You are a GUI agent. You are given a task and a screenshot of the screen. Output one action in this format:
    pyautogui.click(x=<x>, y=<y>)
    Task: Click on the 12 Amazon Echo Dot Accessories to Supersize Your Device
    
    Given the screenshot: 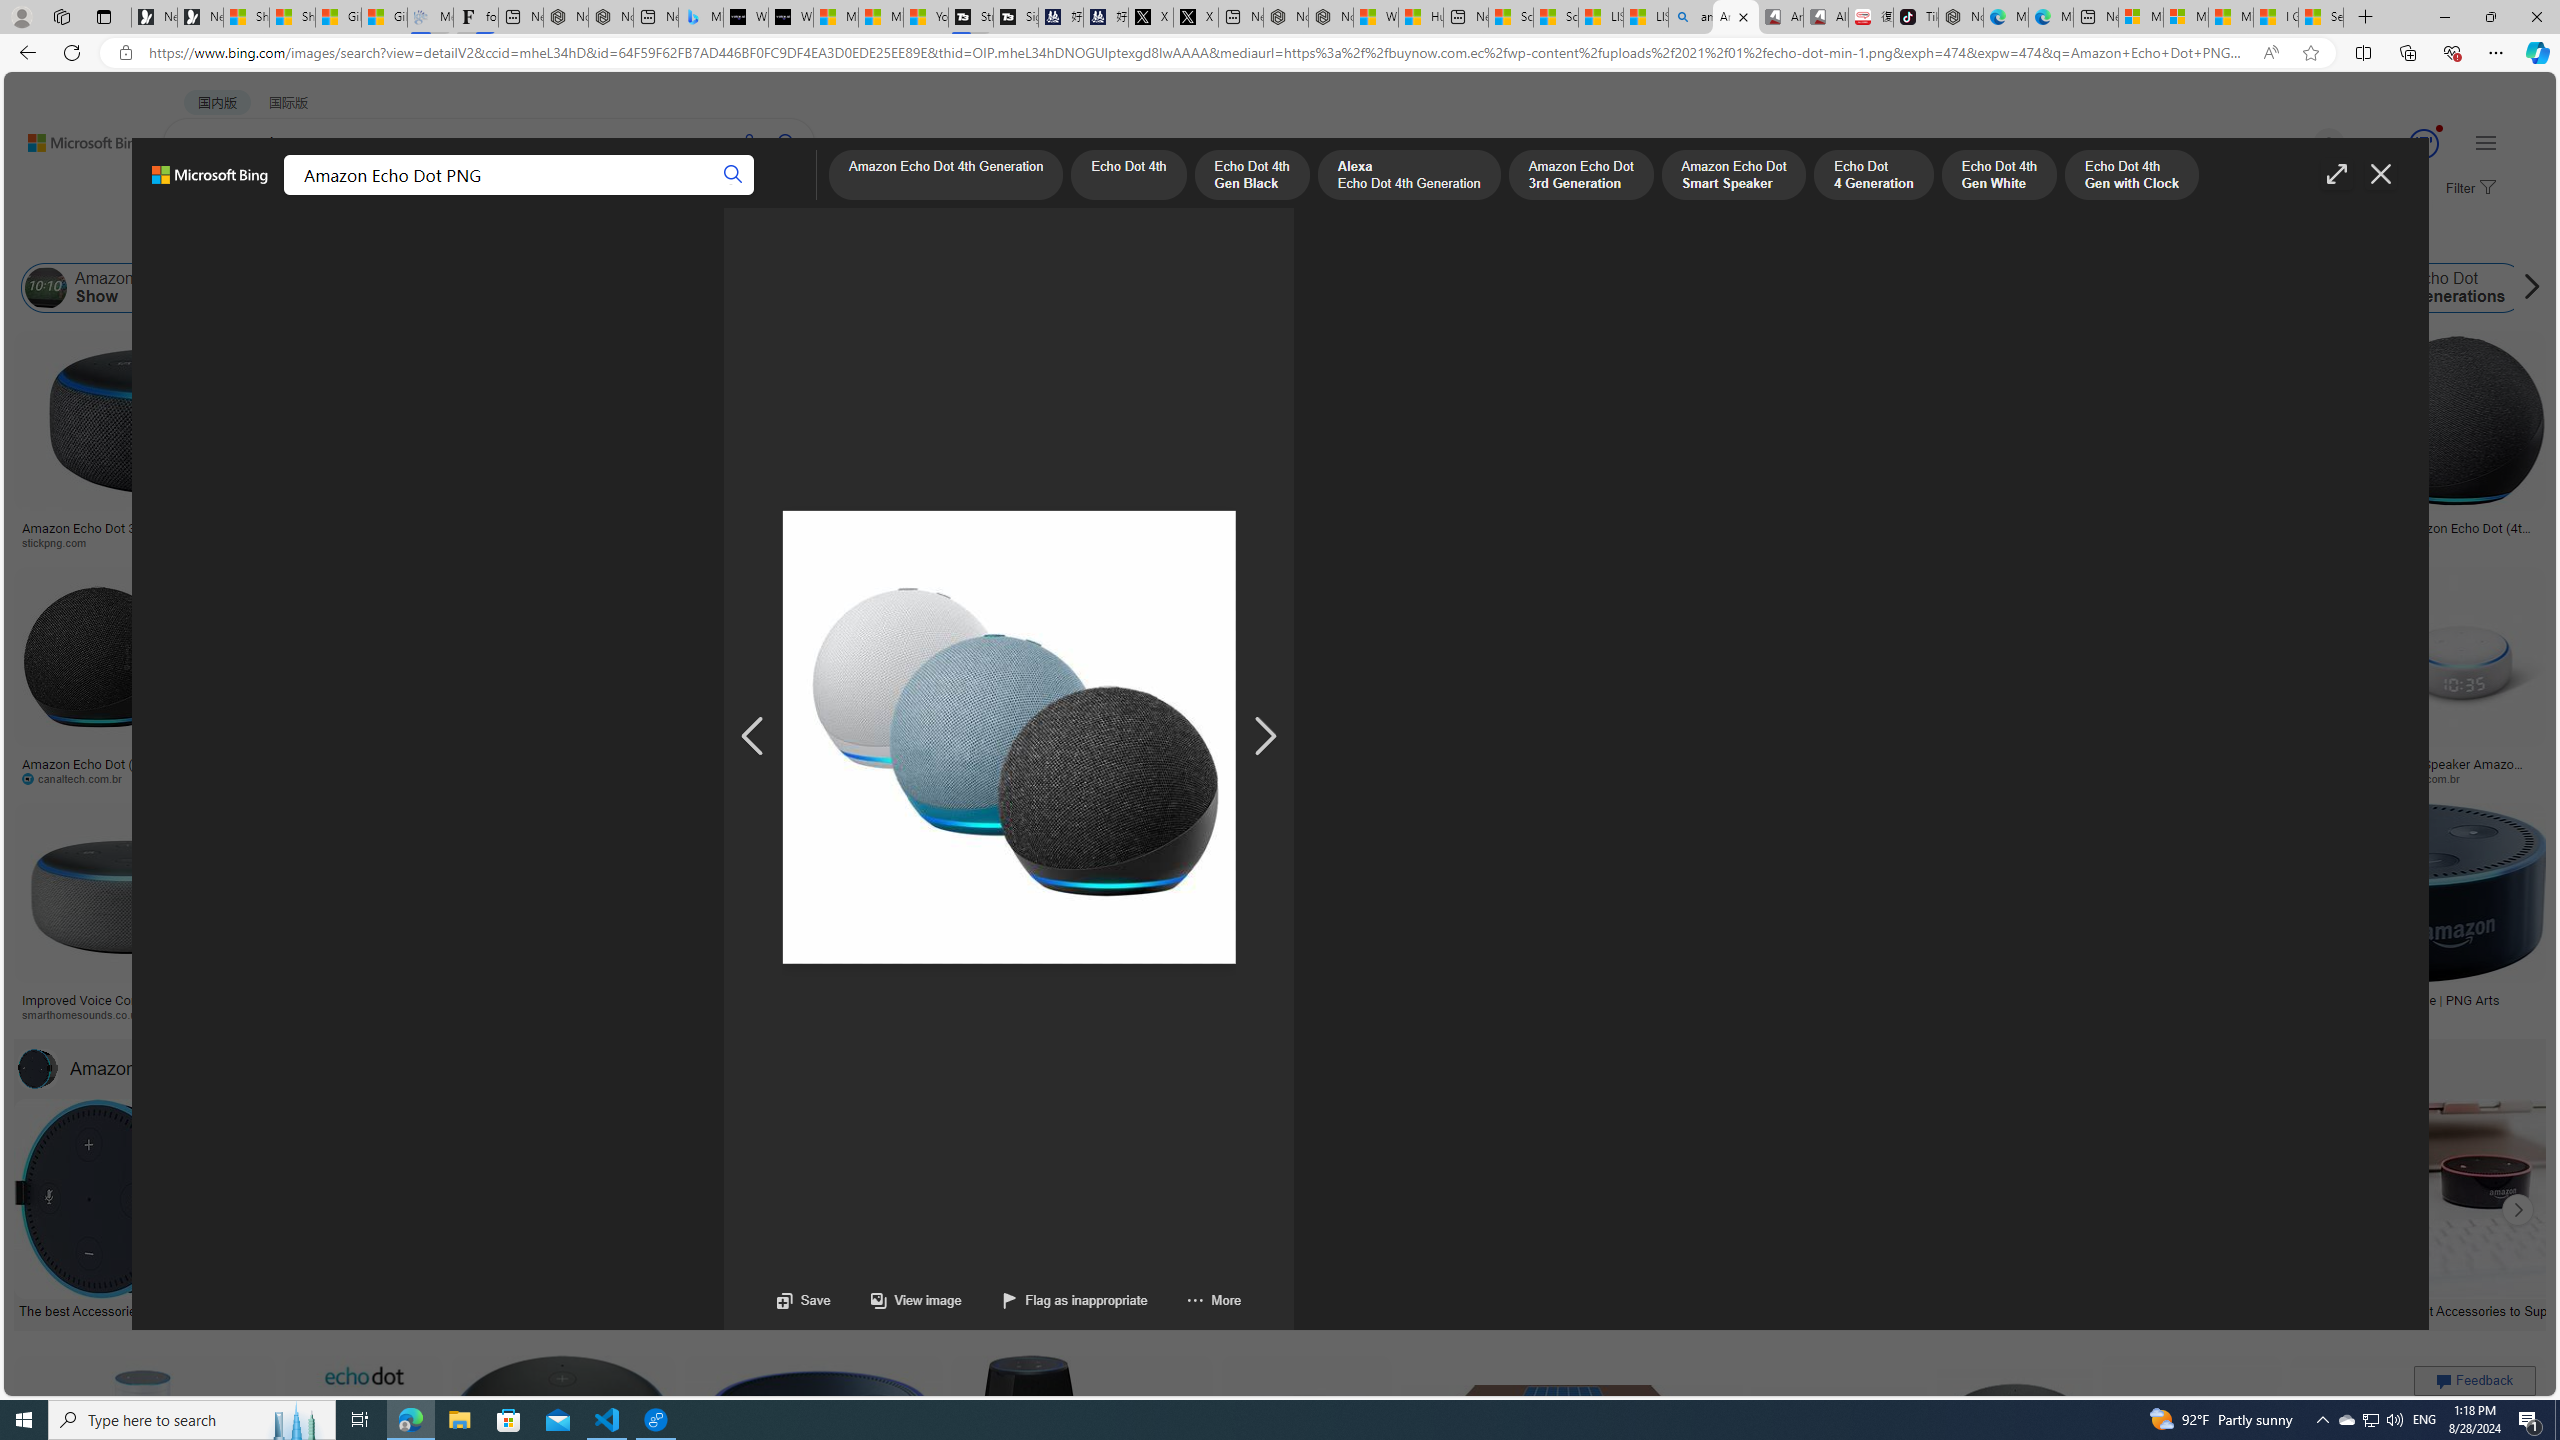 What is the action you would take?
    pyautogui.click(x=2460, y=1309)
    